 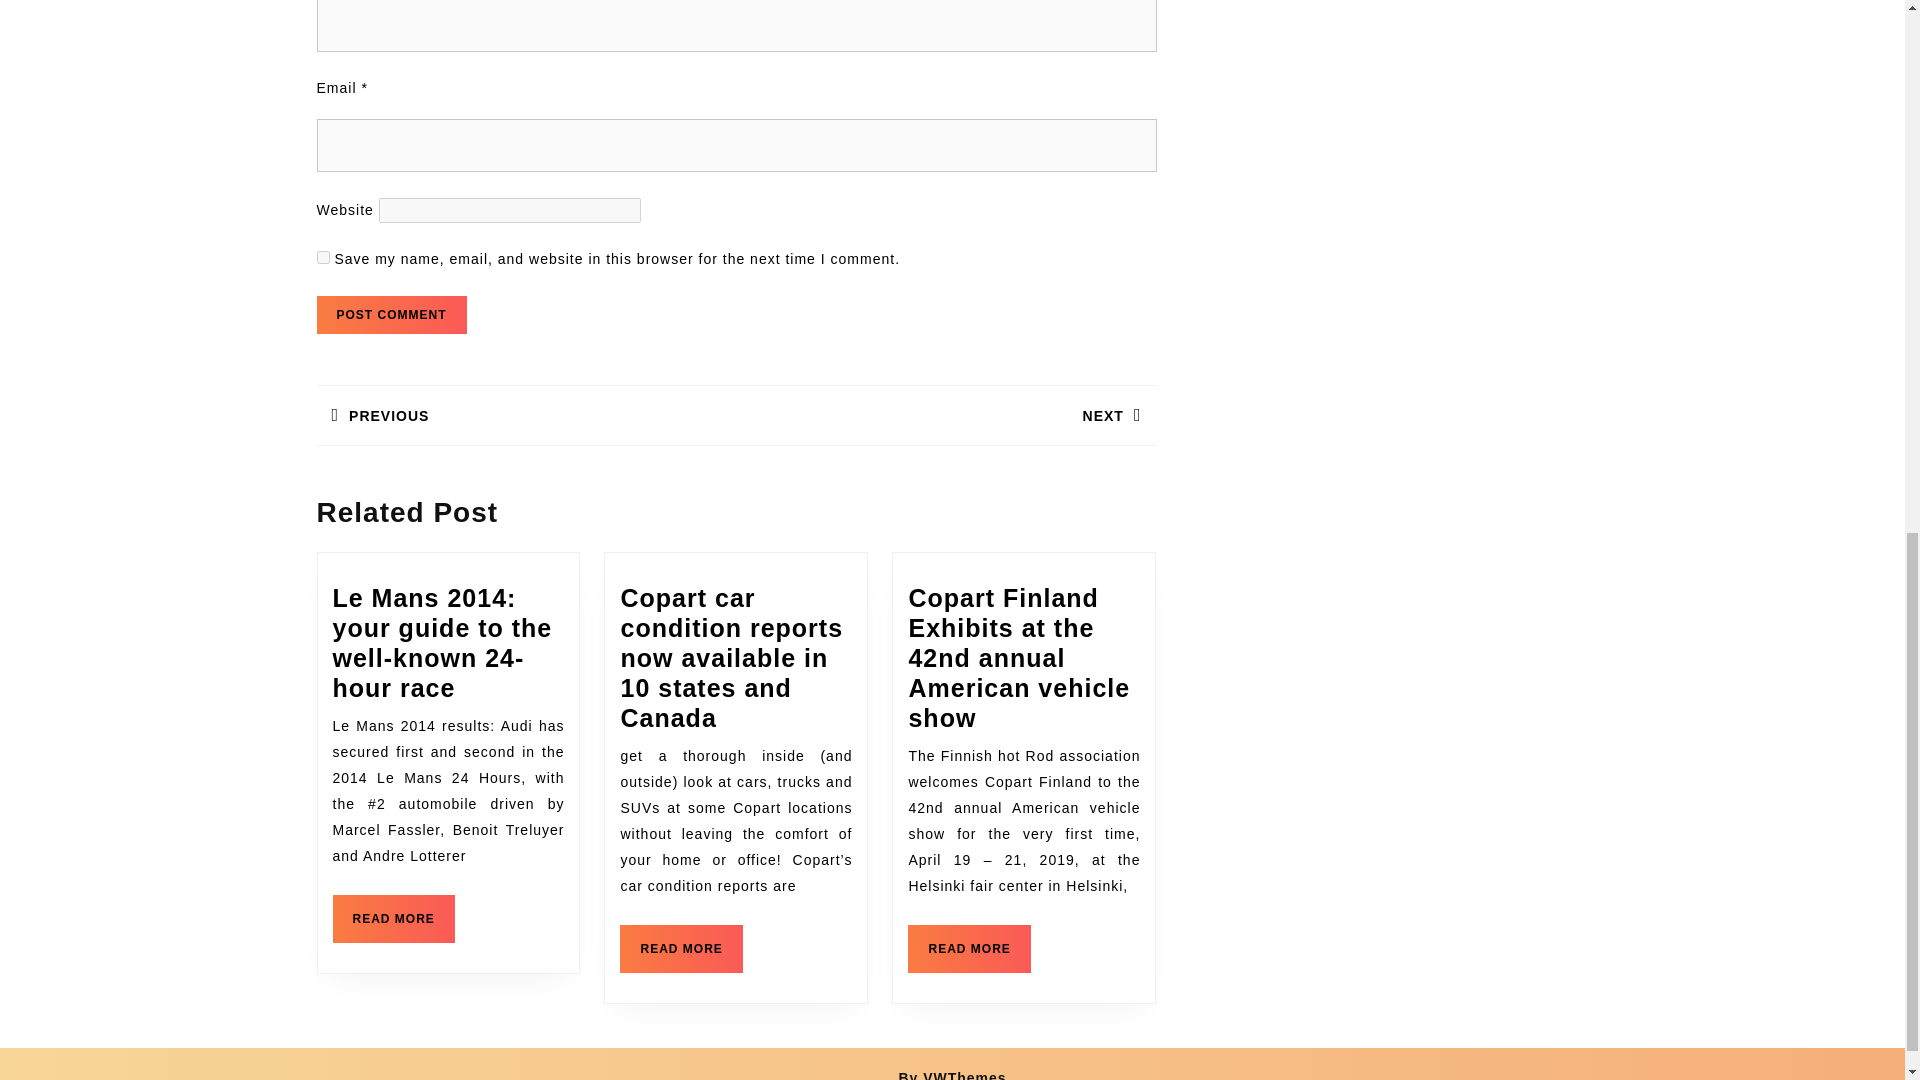 What do you see at coordinates (945, 419) in the screenshot?
I see `Post Comment` at bounding box center [945, 419].